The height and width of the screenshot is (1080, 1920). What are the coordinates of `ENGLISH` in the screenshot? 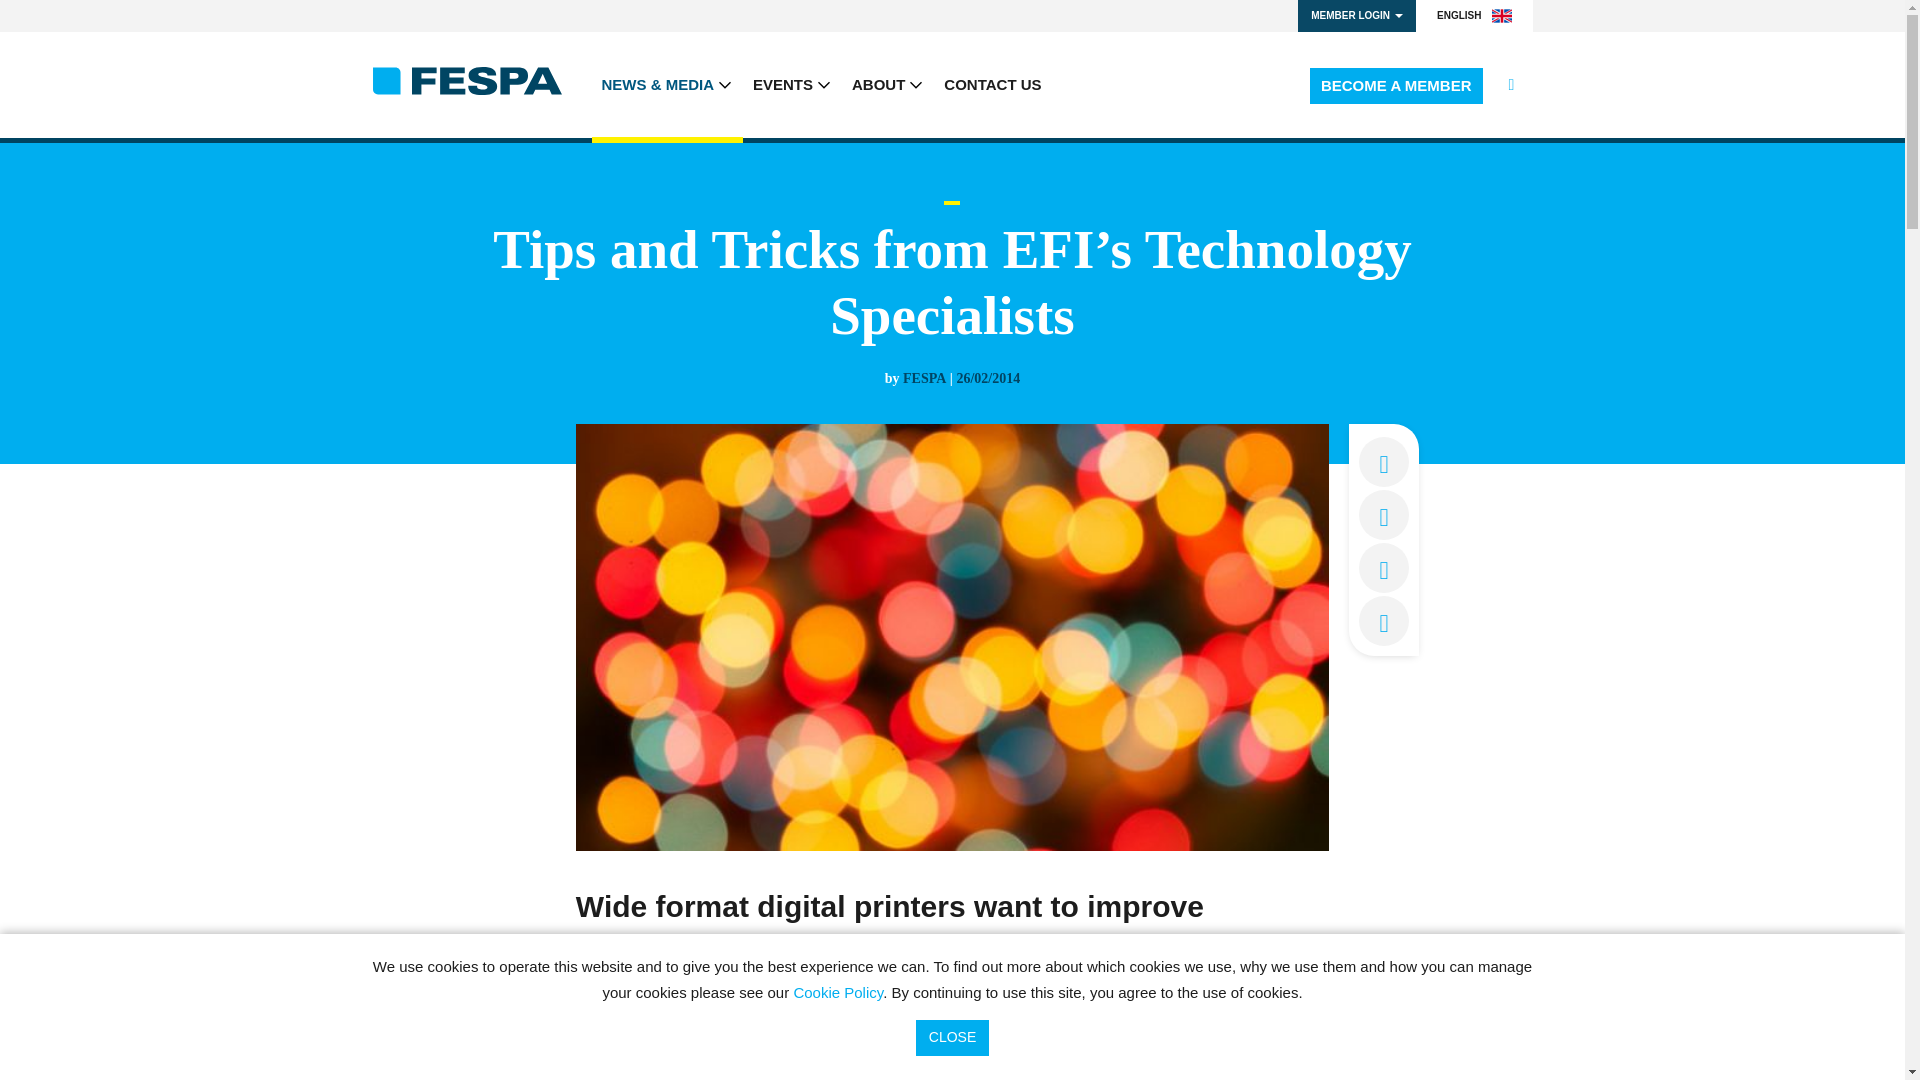 It's located at (1474, 16).